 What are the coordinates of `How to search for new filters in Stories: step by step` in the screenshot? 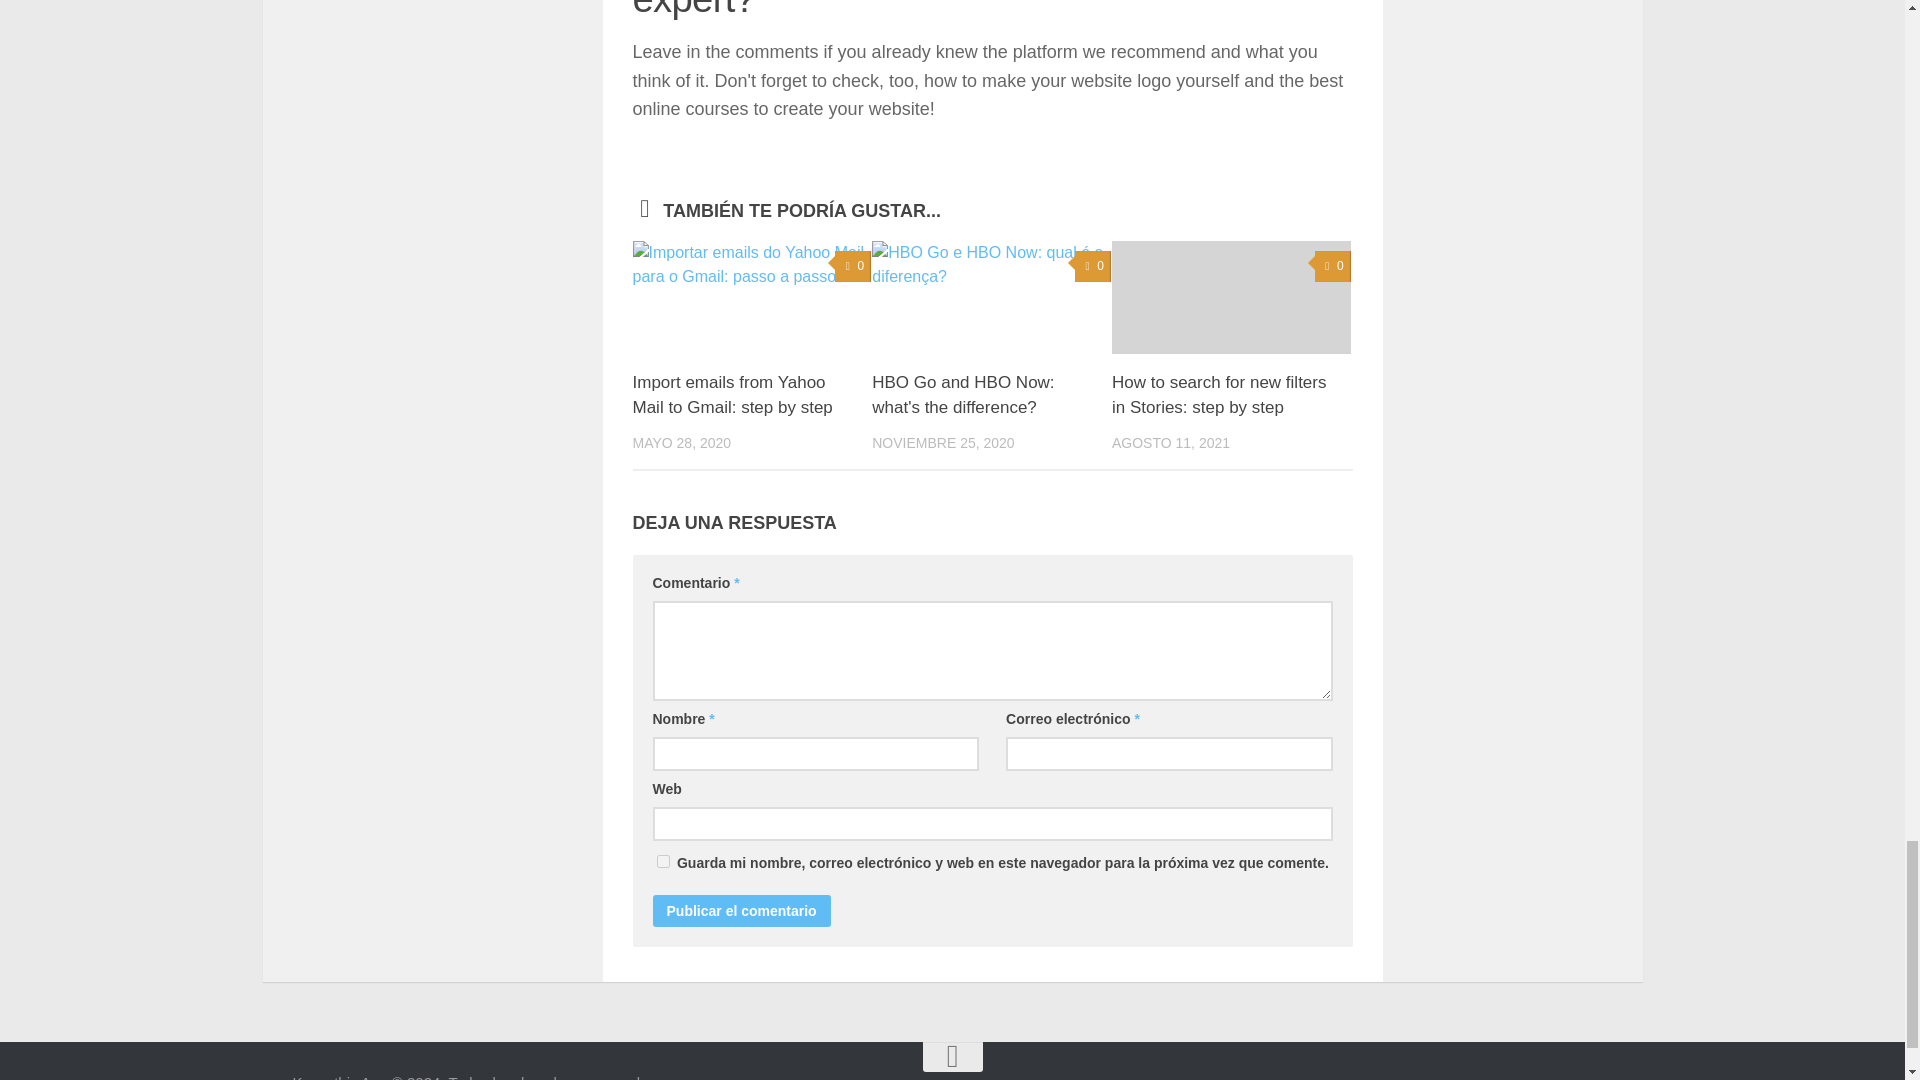 It's located at (1218, 394).